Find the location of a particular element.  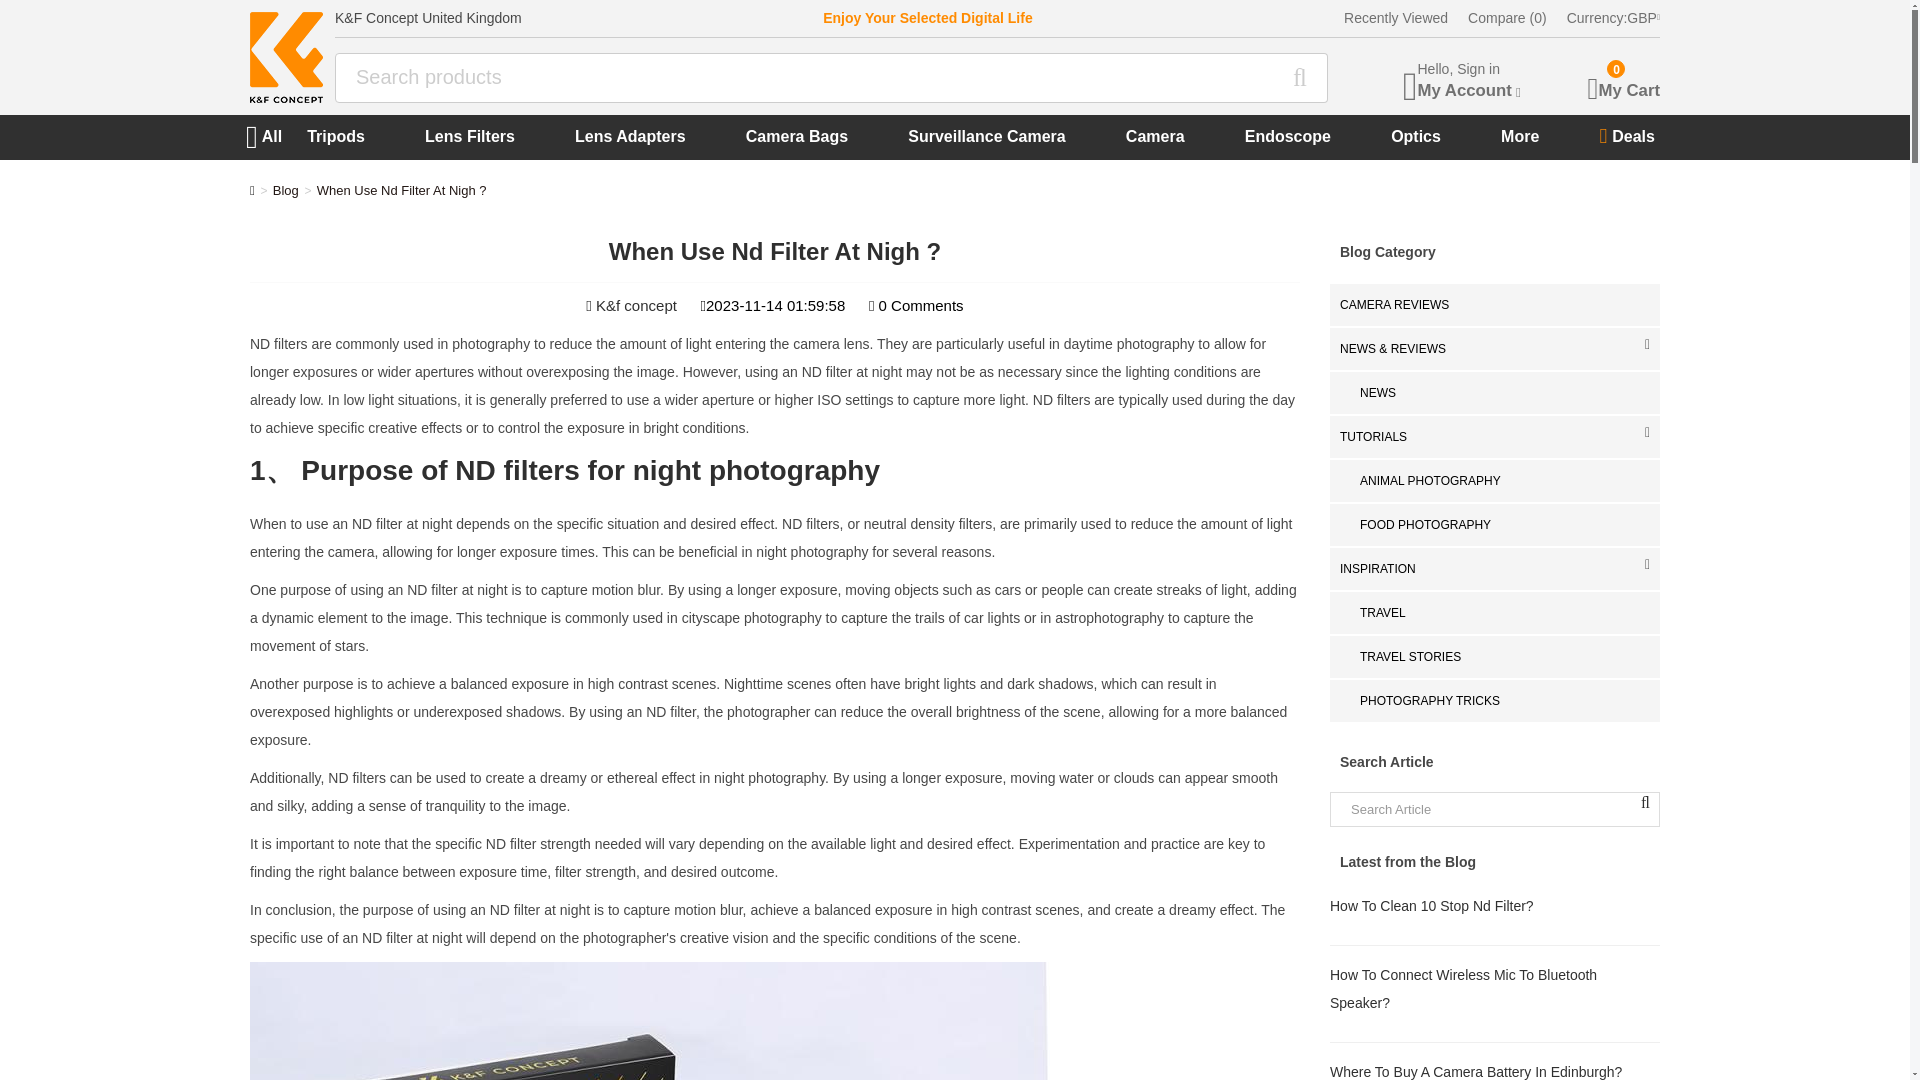

Account is located at coordinates (1611, 80).